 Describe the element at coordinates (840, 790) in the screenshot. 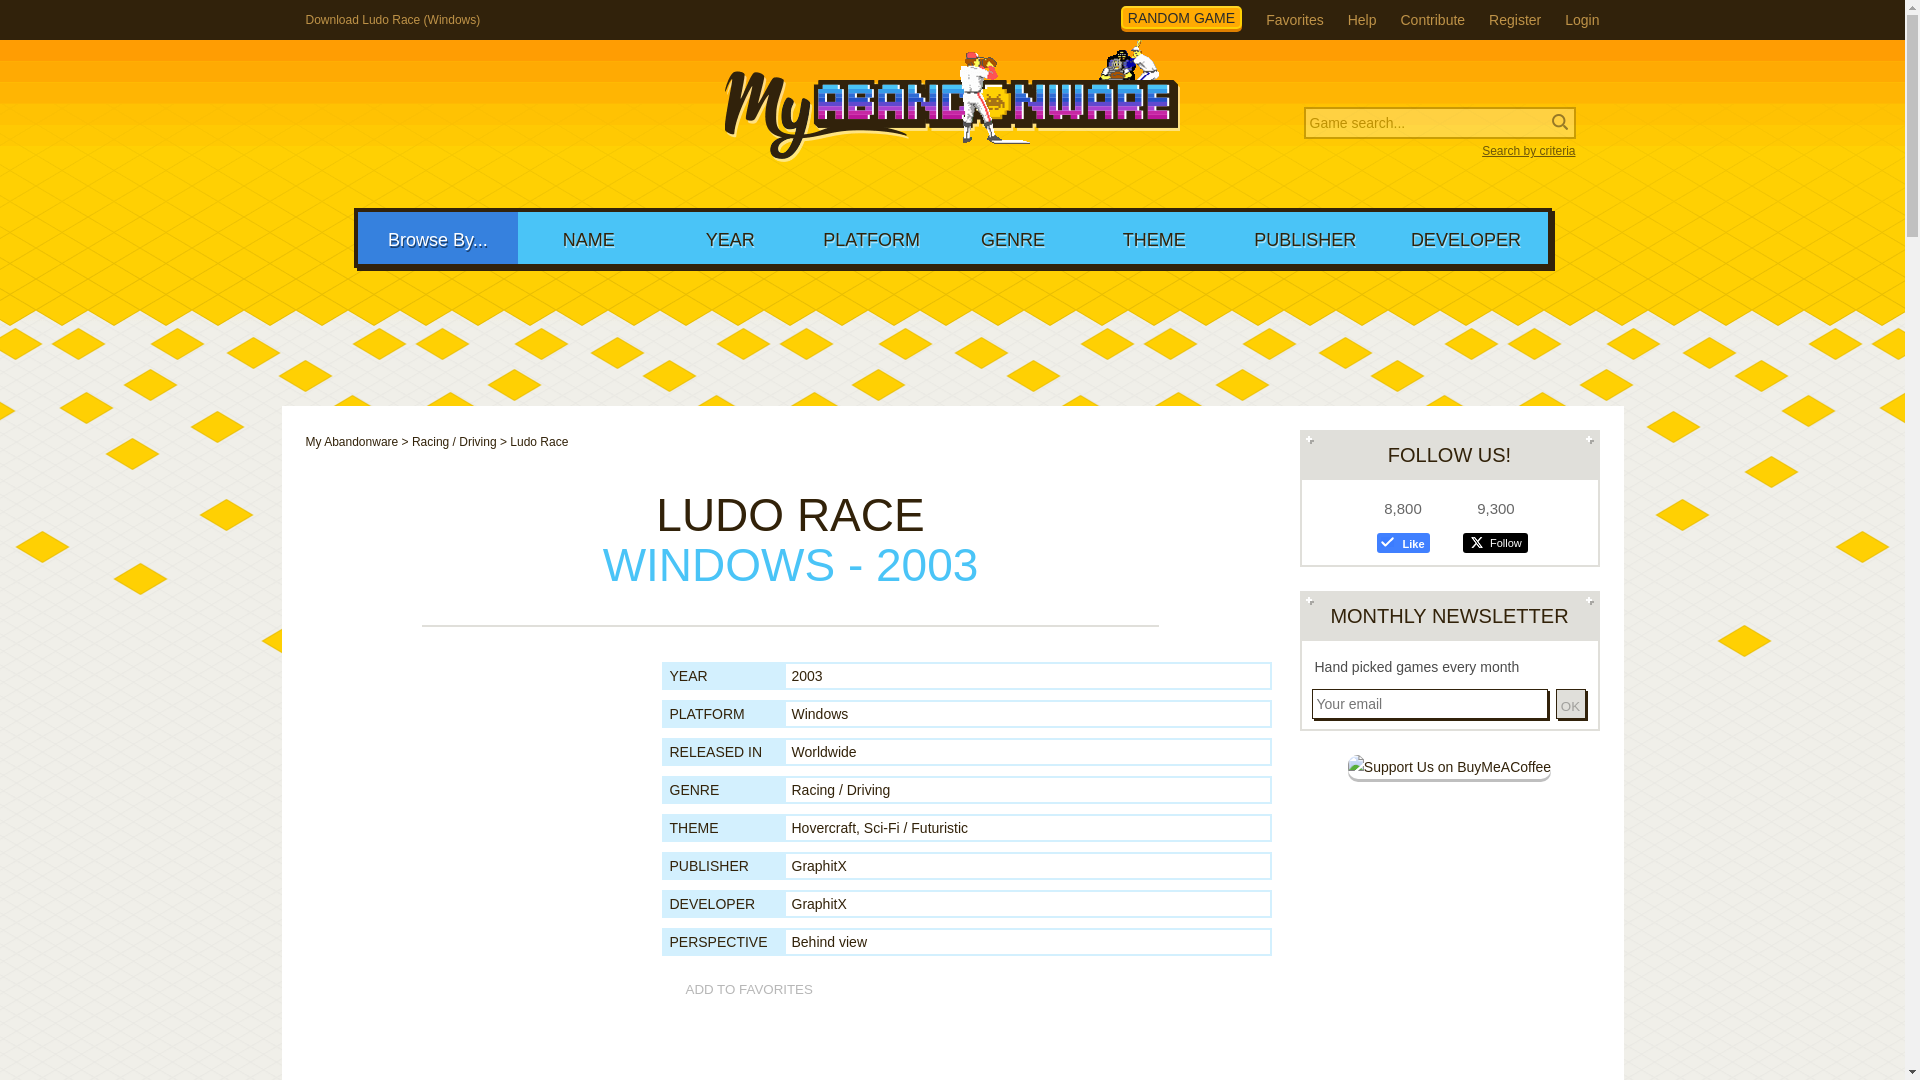

I see `Browse games of this genre` at that location.